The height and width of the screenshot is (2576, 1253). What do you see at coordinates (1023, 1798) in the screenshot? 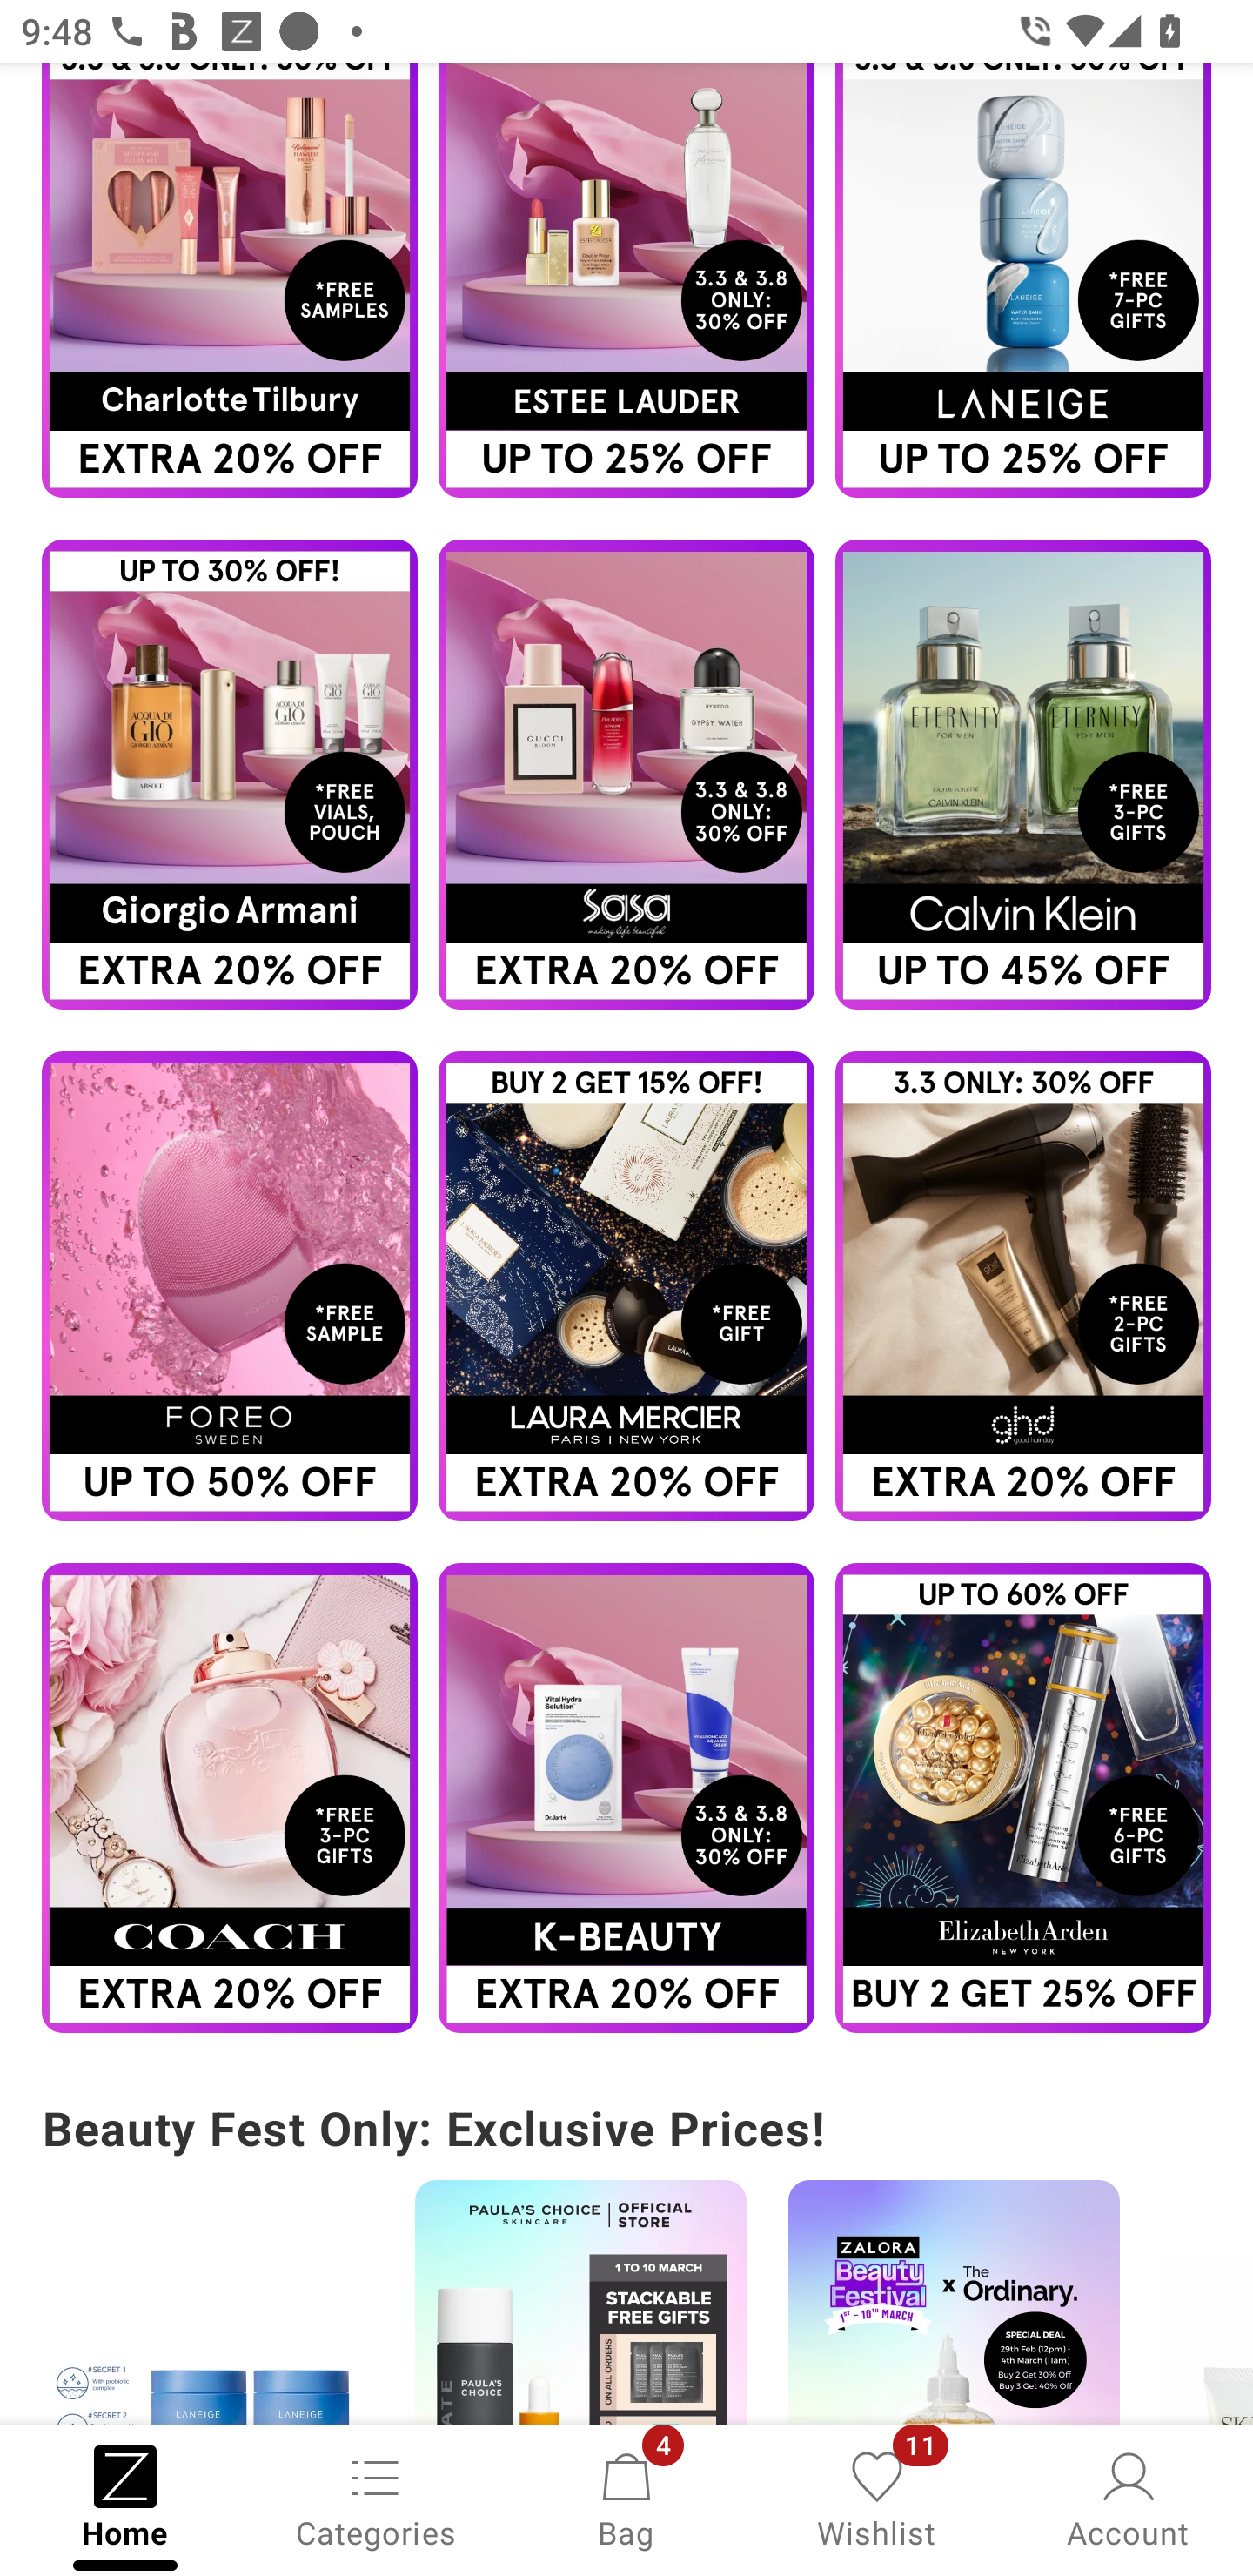
I see `Campaign banner` at bounding box center [1023, 1798].